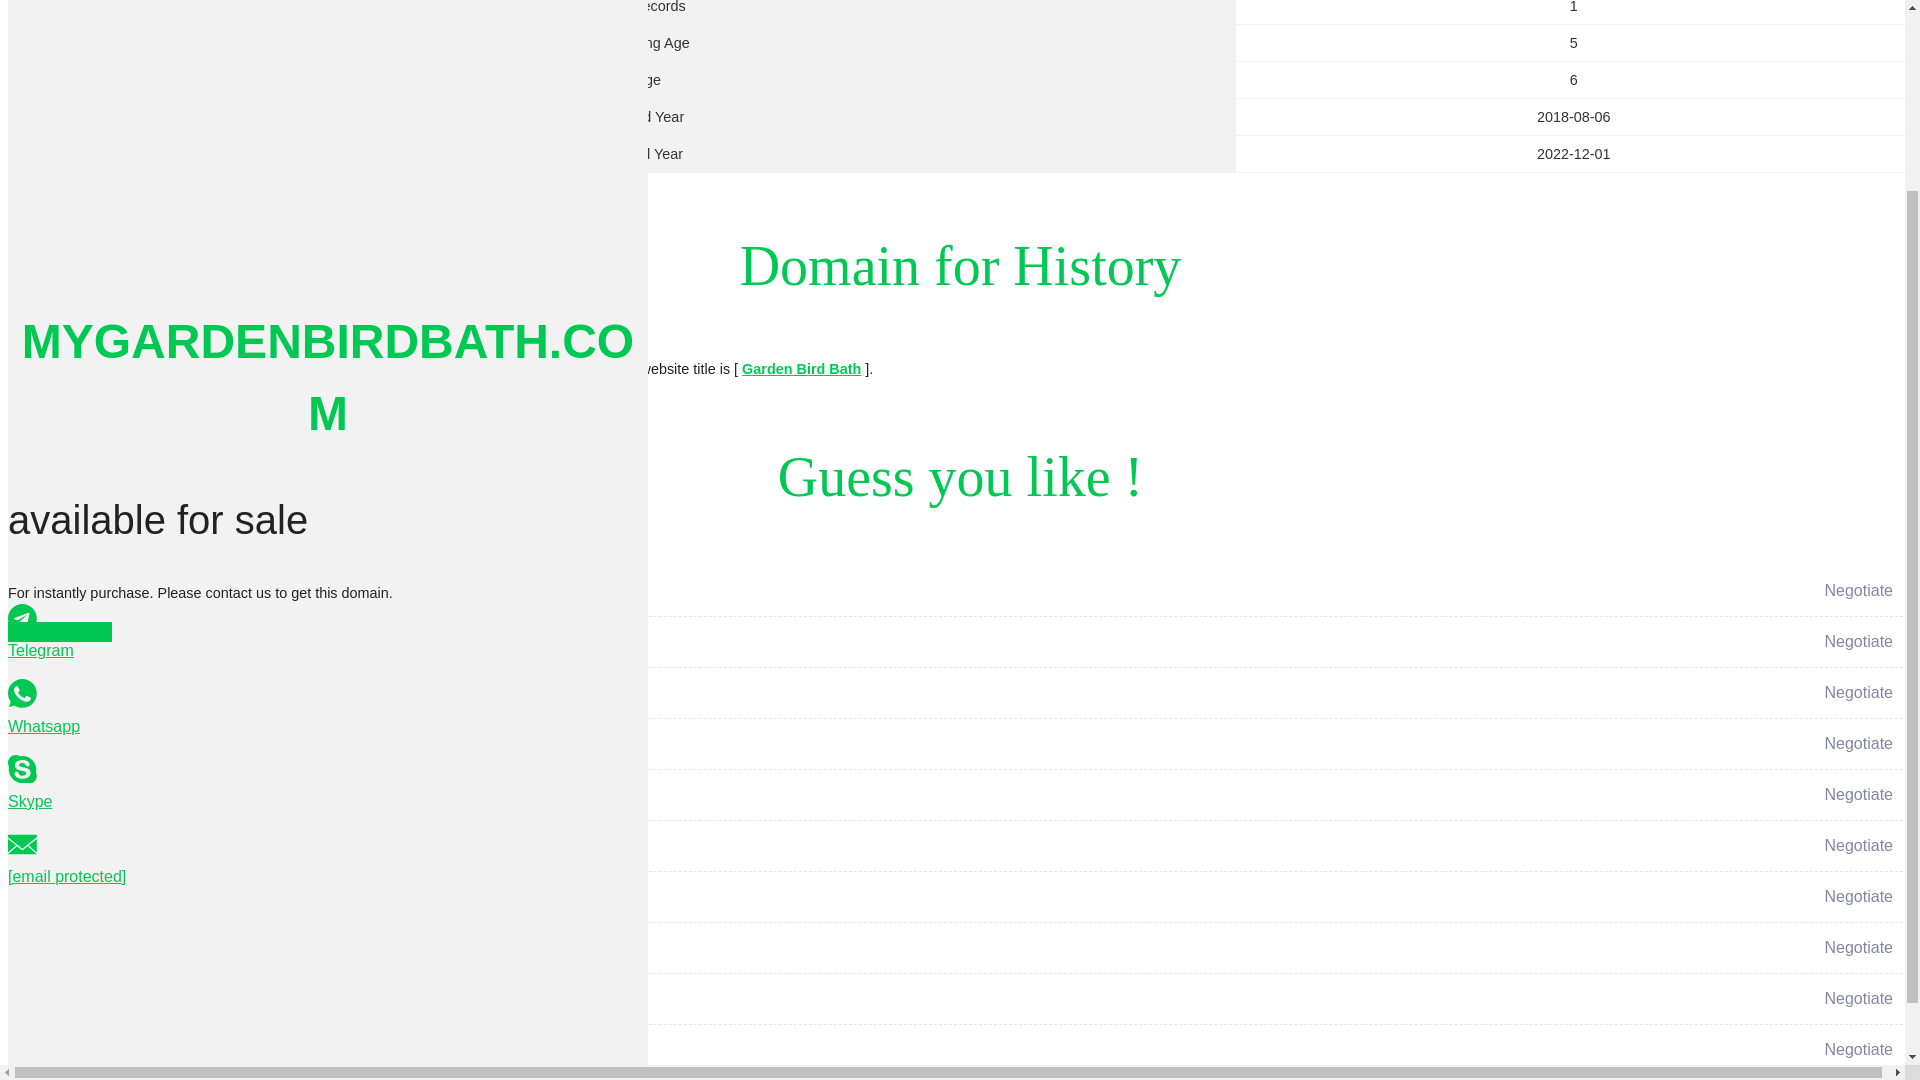 Image resolution: width=1920 pixels, height=1080 pixels. I want to click on whatbody.com, so click(644, 606).